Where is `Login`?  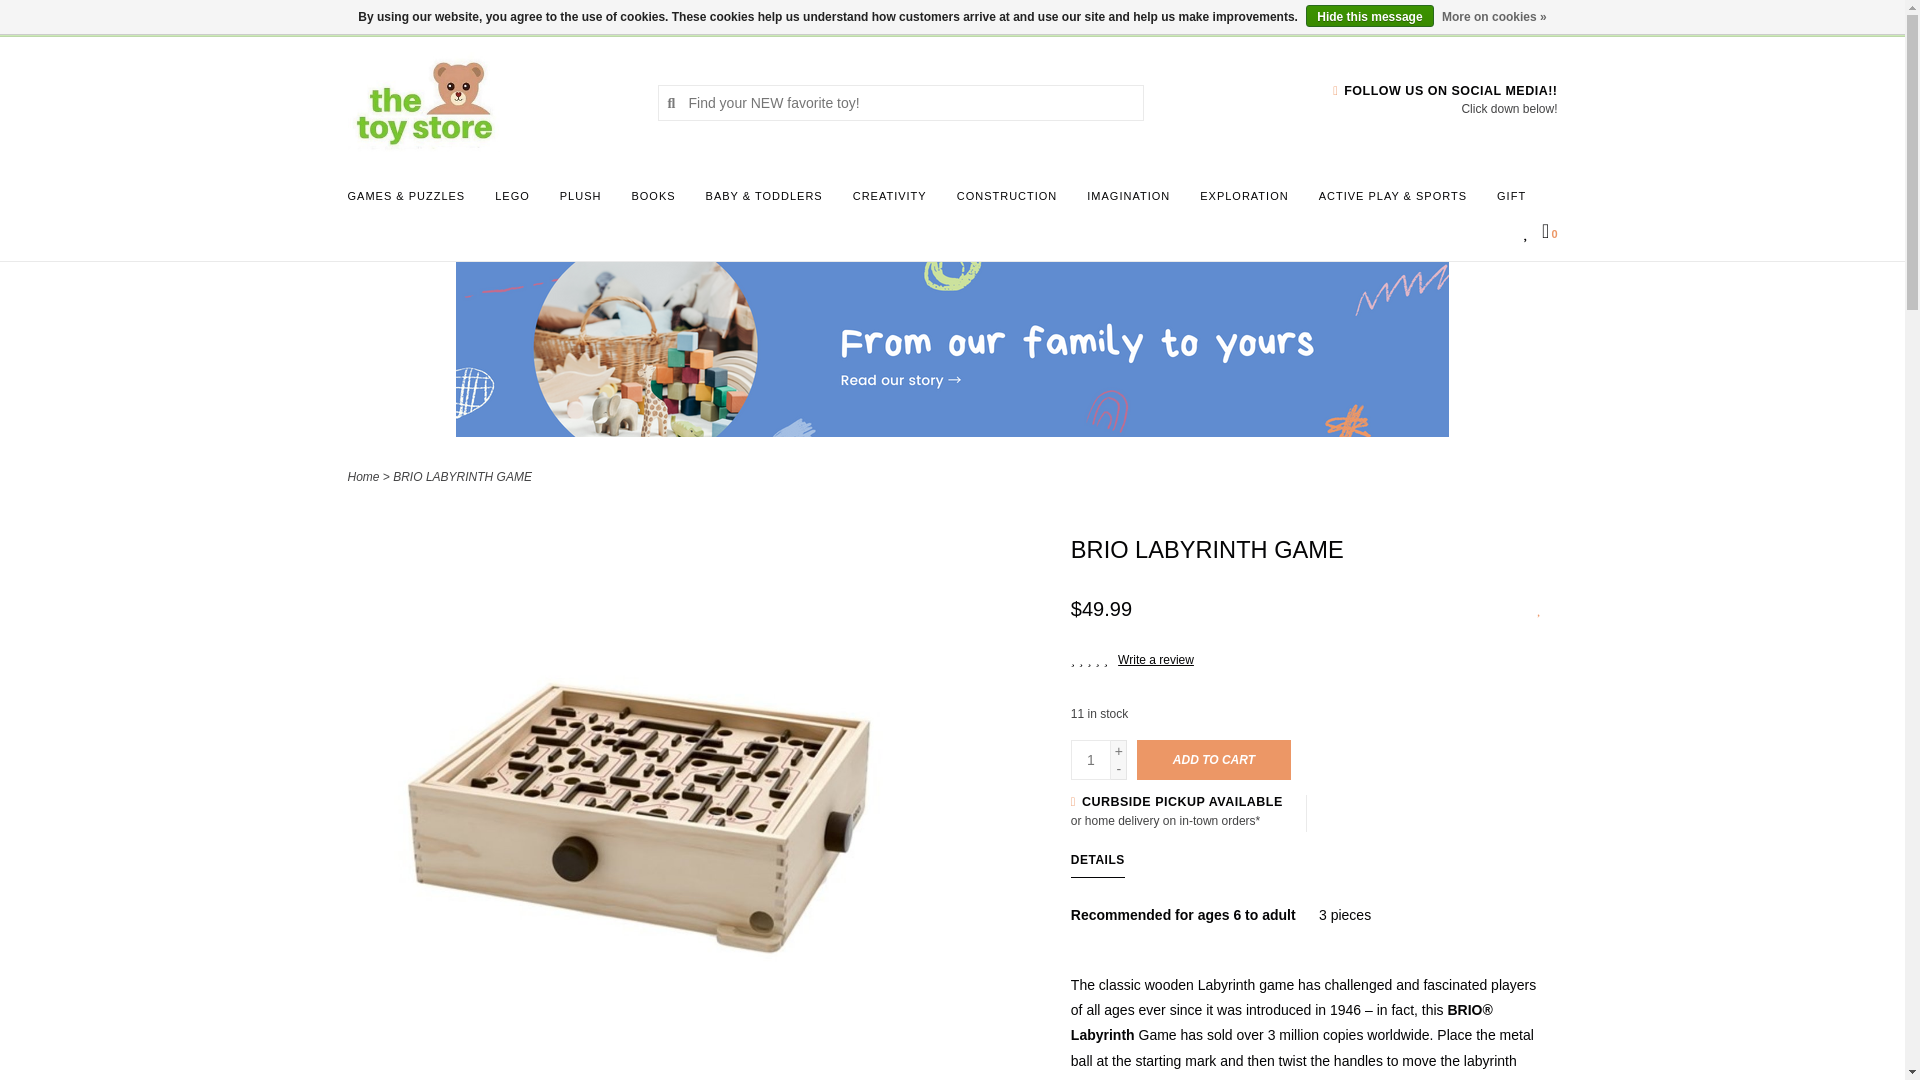 Login is located at coordinates (515, 16).